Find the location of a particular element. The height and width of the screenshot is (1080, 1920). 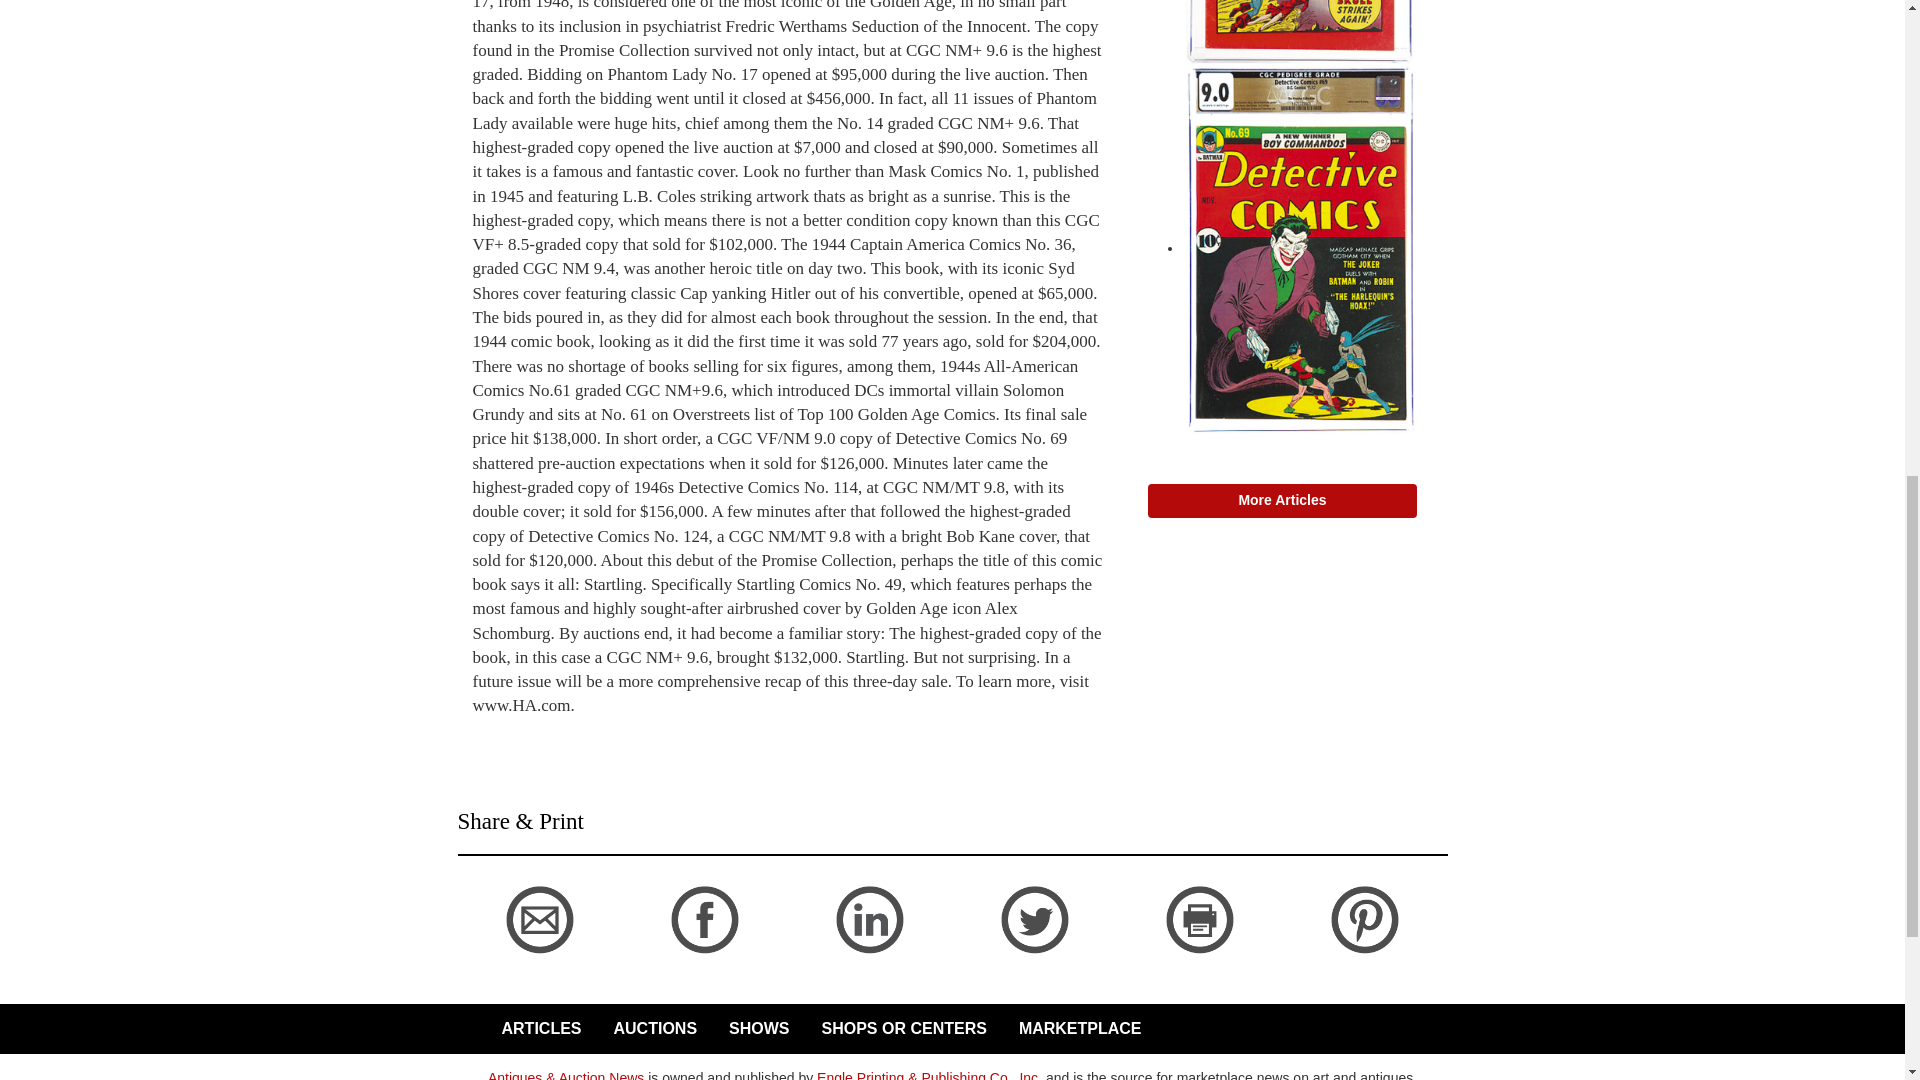

back to articles is located at coordinates (504, 962).